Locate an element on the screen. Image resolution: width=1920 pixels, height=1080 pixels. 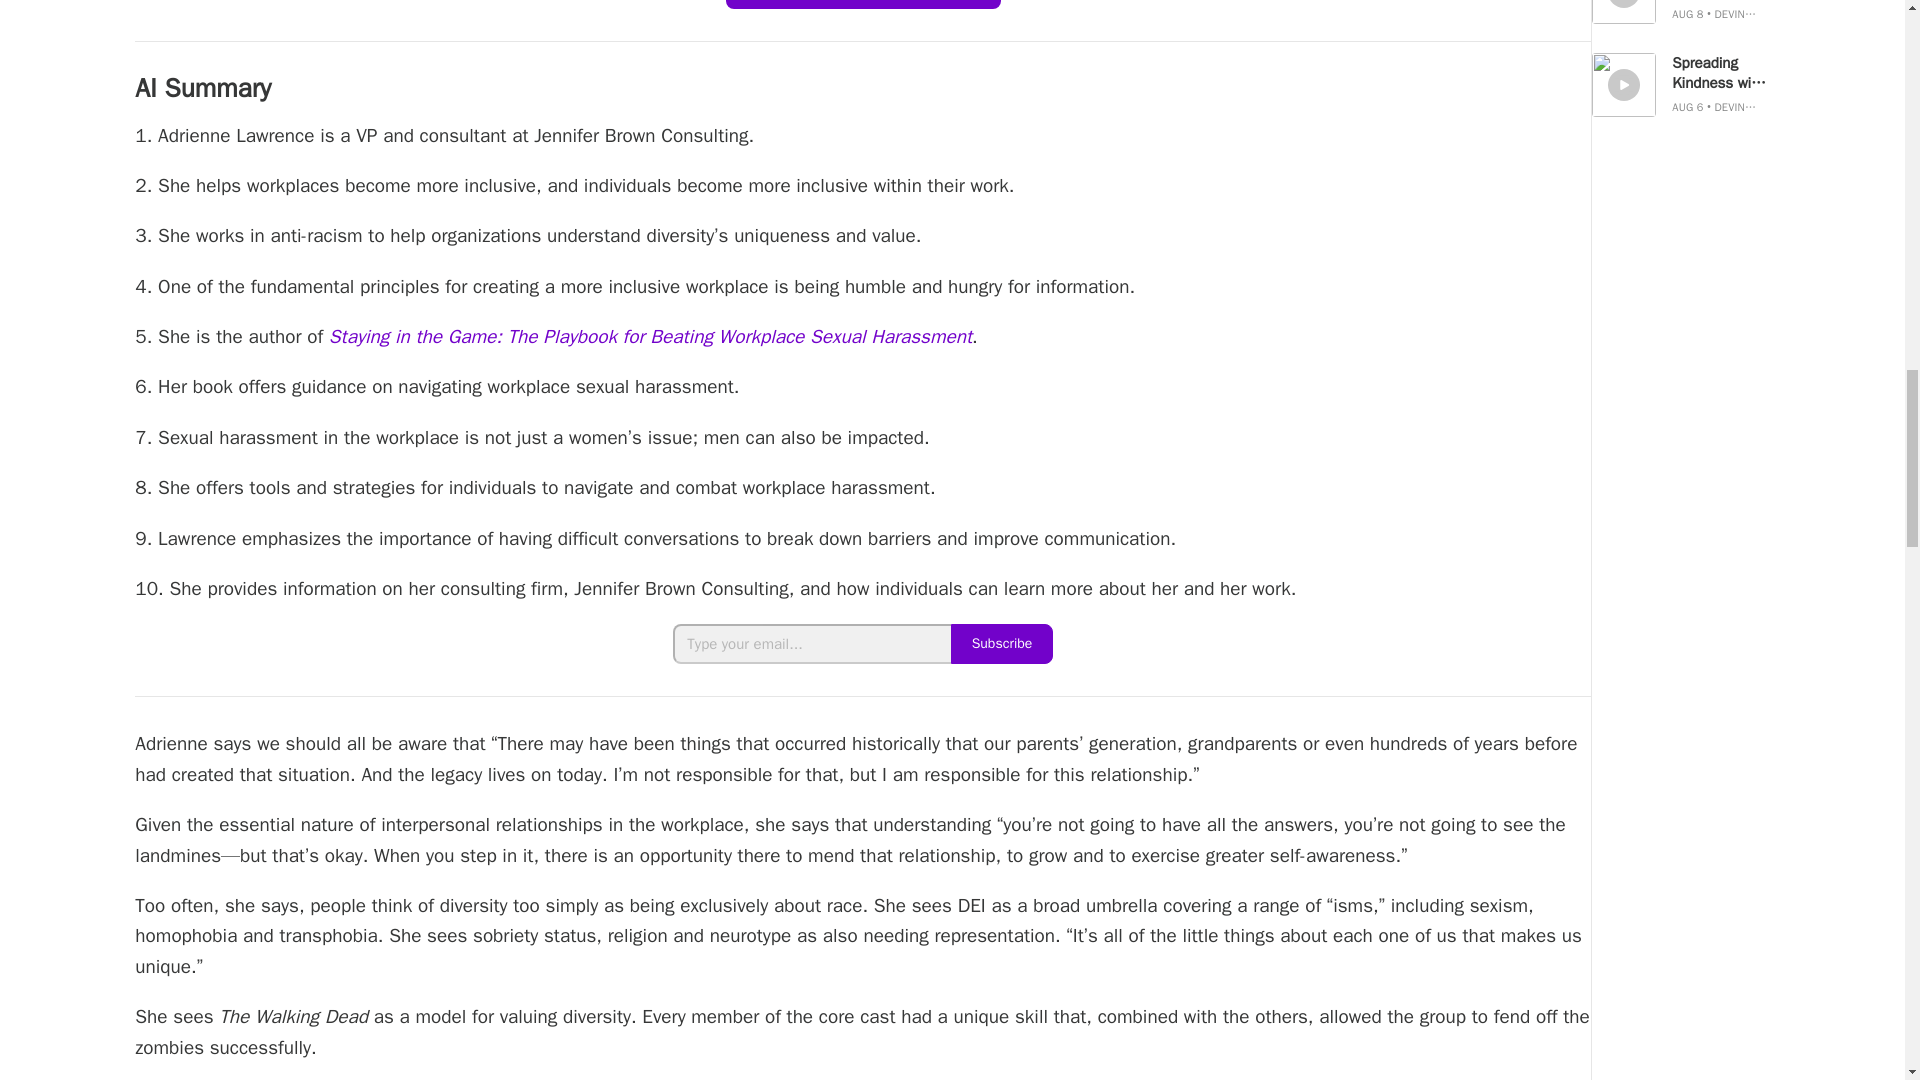
Invest in The Super Crowd, Inc., a PBC is located at coordinates (862, 4).